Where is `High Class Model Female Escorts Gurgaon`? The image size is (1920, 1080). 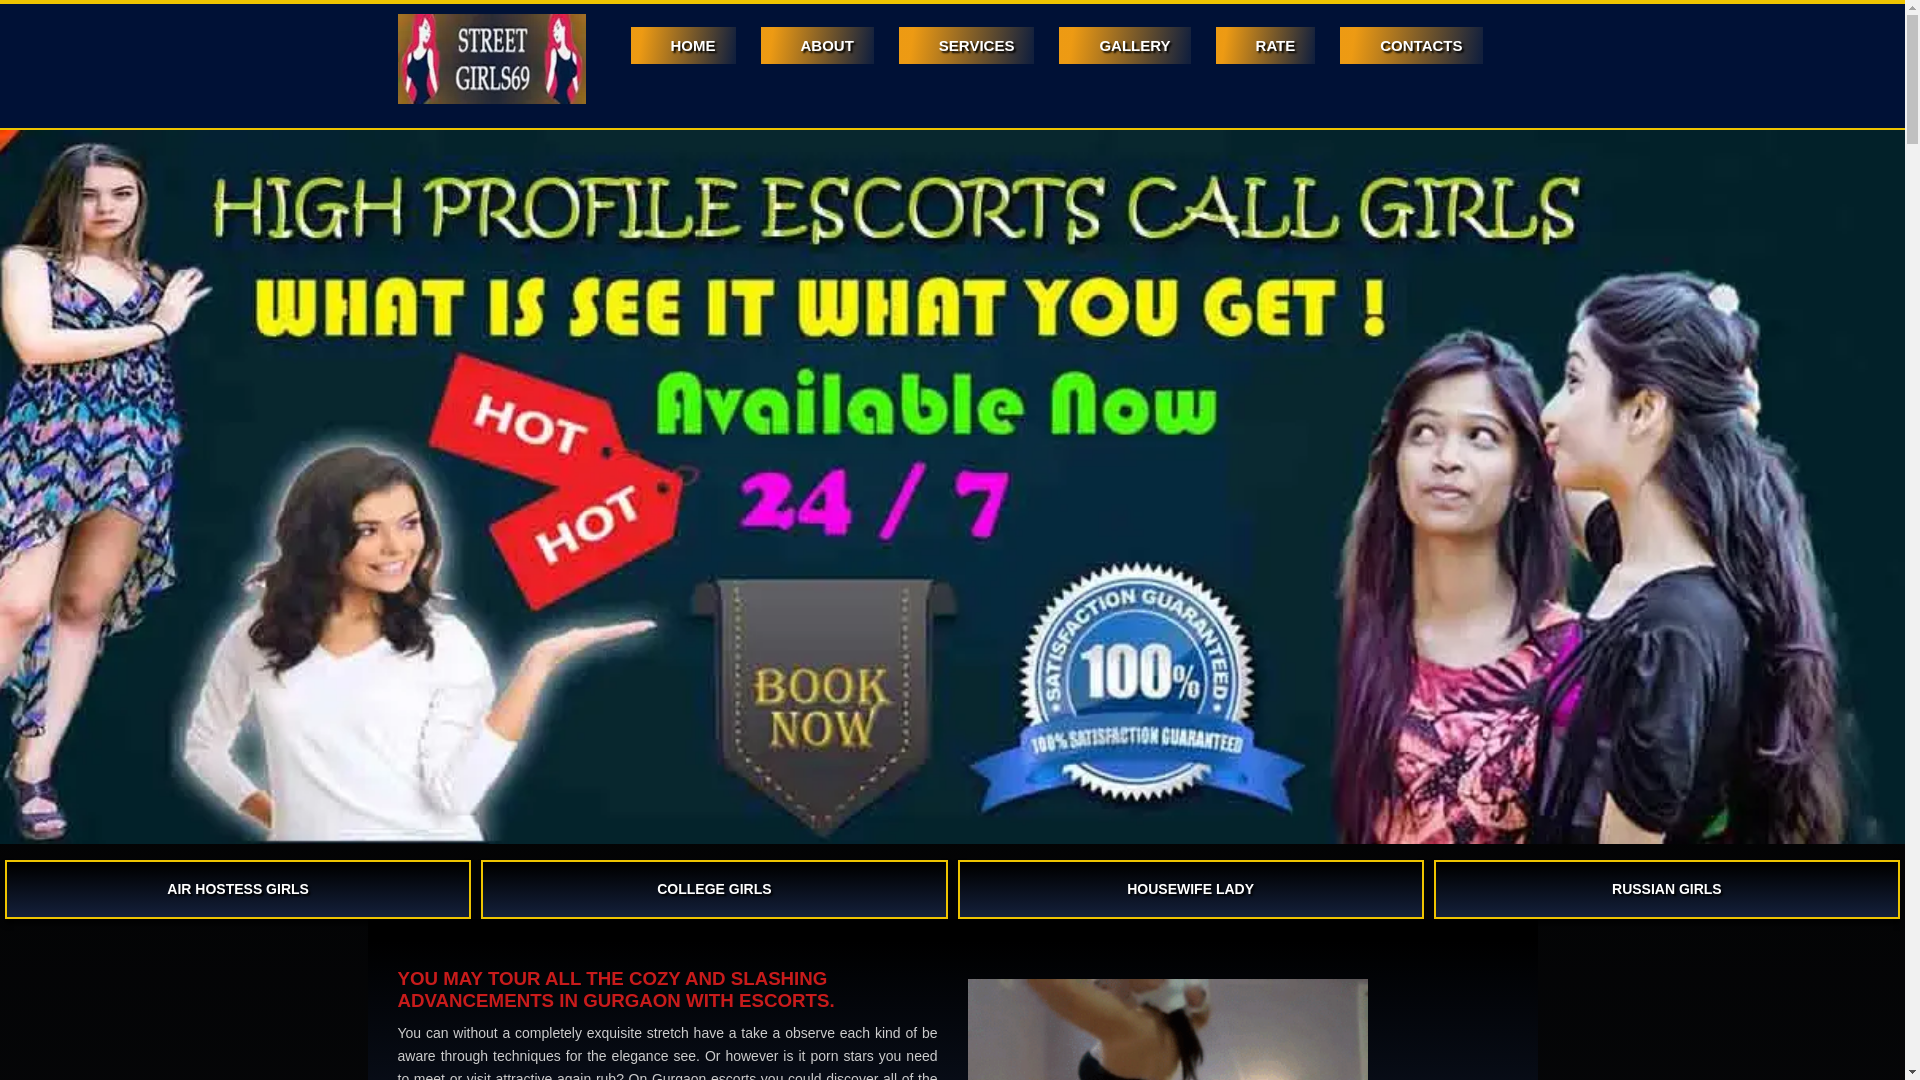
High Class Model Female Escorts Gurgaon is located at coordinates (816, 45).